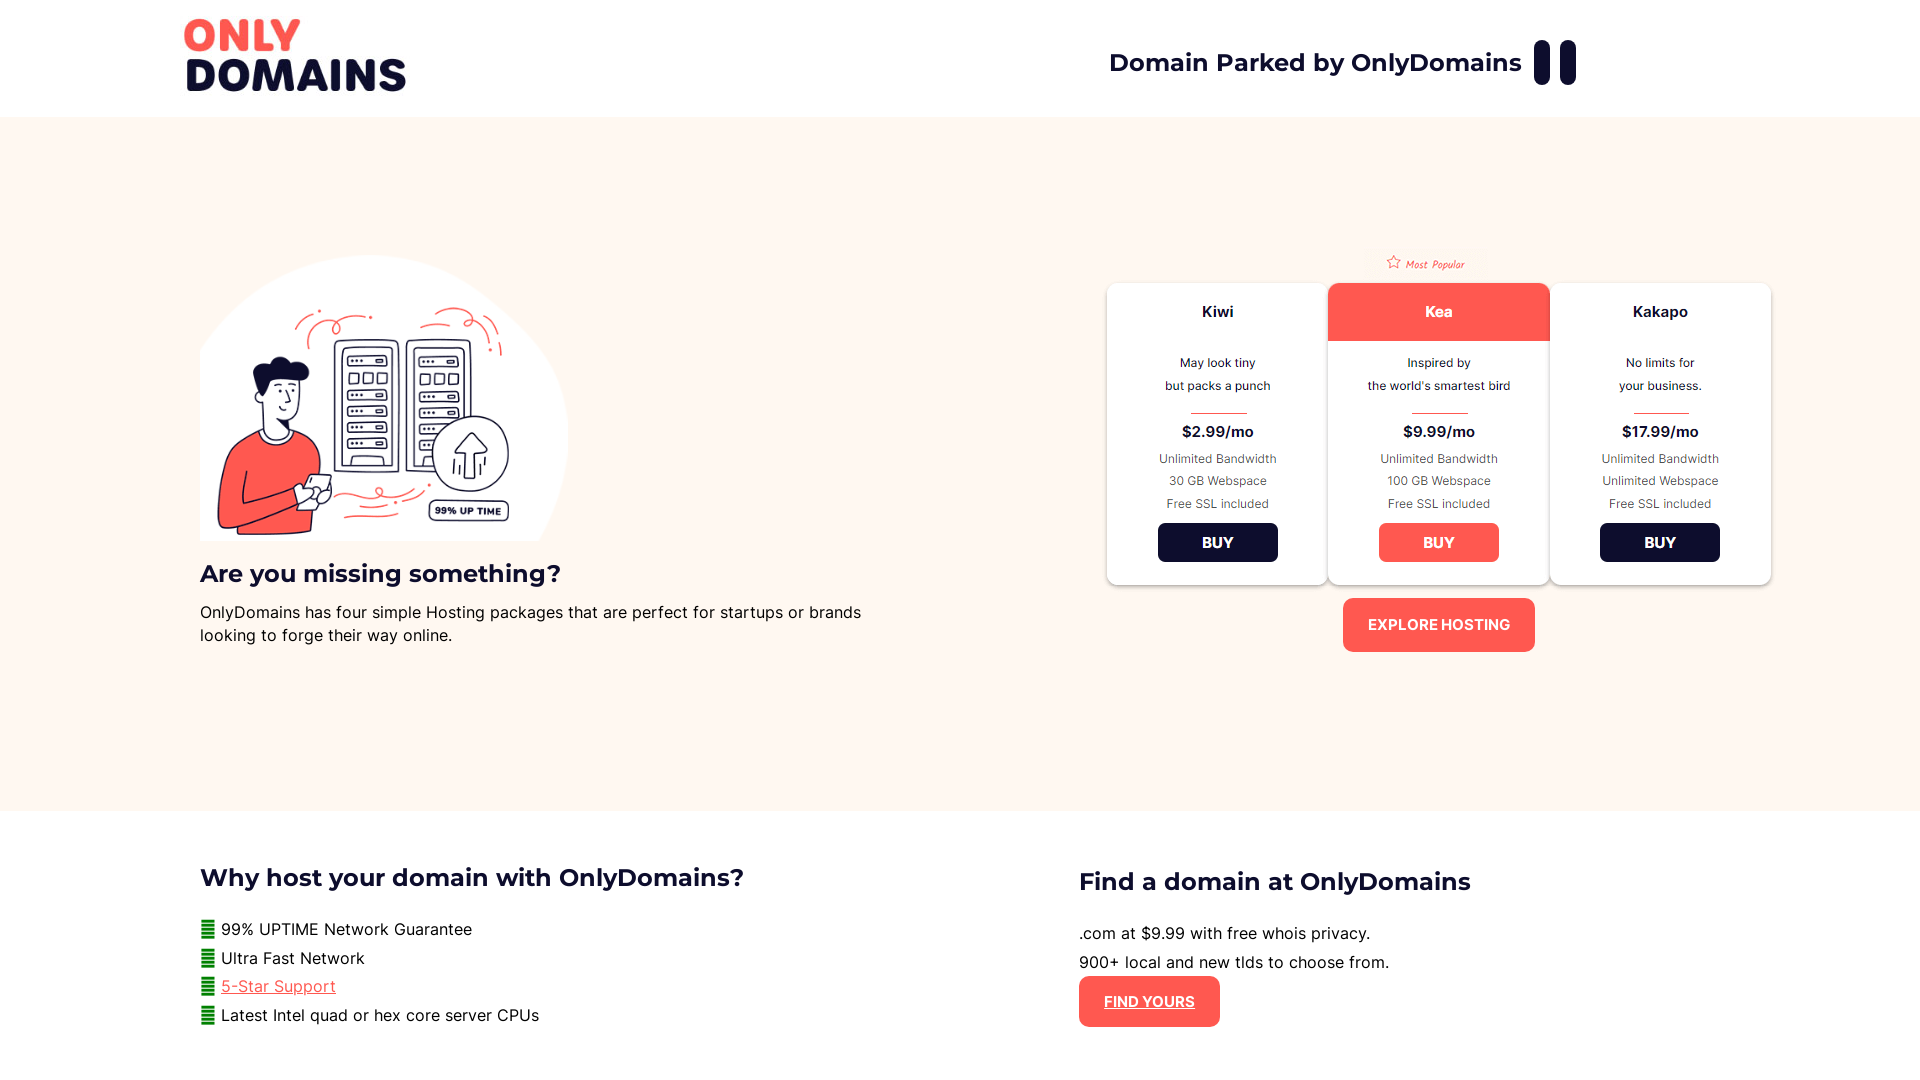 This screenshot has width=1920, height=1080. What do you see at coordinates (1150, 1002) in the screenshot?
I see `FIND YOURS` at bounding box center [1150, 1002].